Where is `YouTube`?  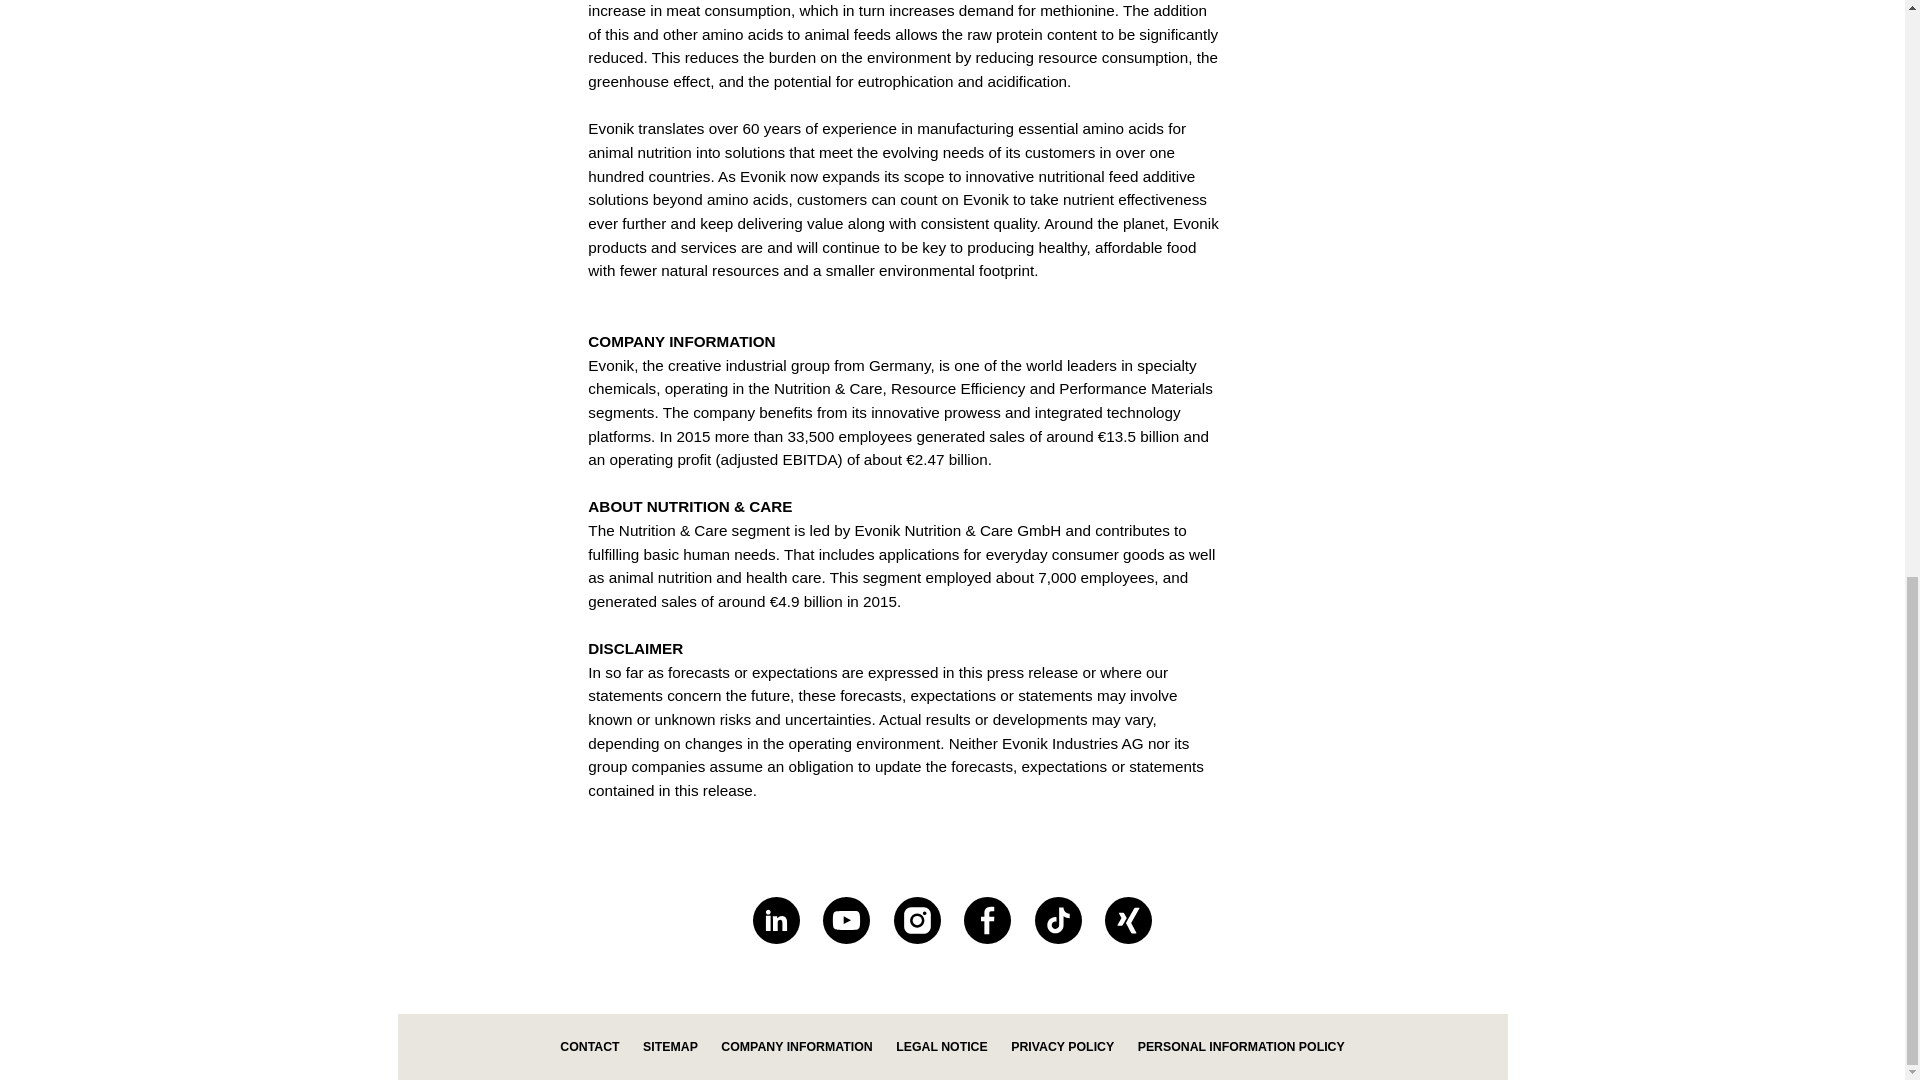 YouTube is located at coordinates (846, 920).